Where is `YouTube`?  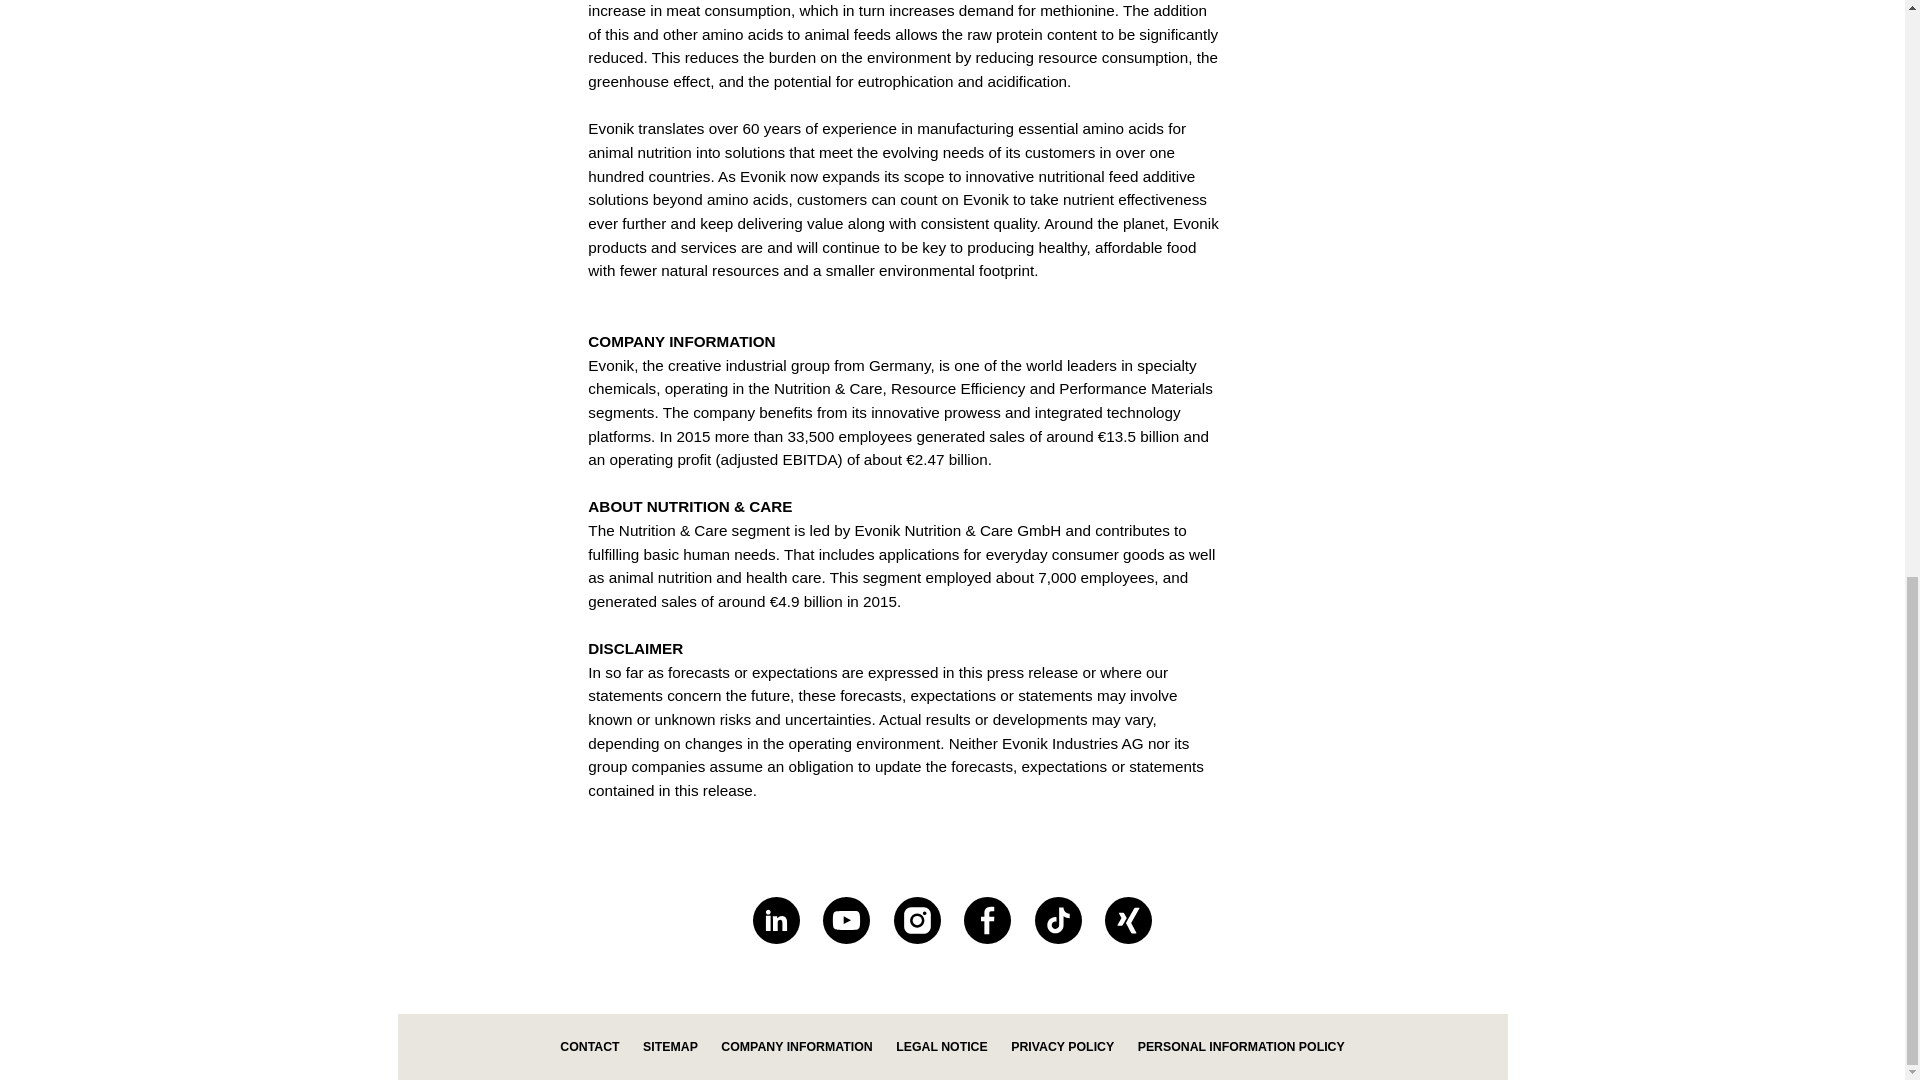 YouTube is located at coordinates (846, 920).